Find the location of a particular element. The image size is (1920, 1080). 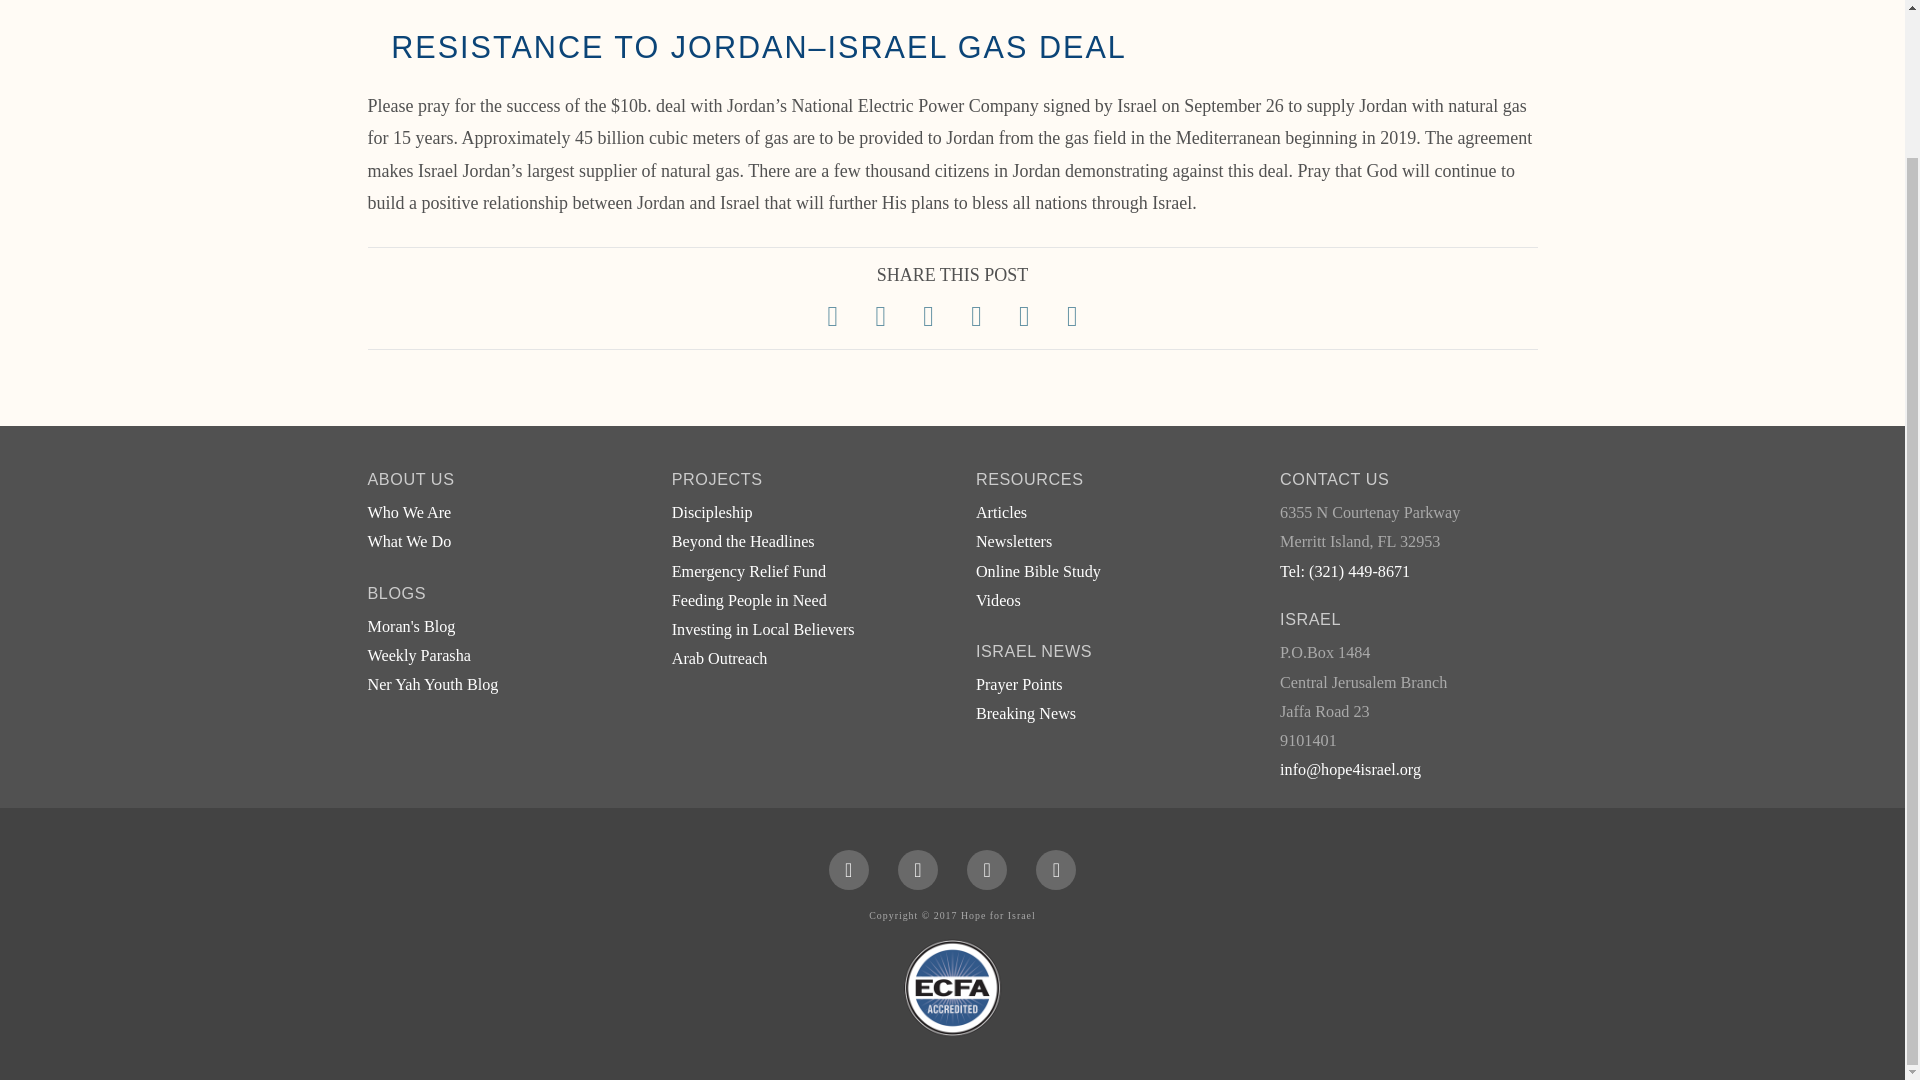

Facebook is located at coordinates (849, 869).